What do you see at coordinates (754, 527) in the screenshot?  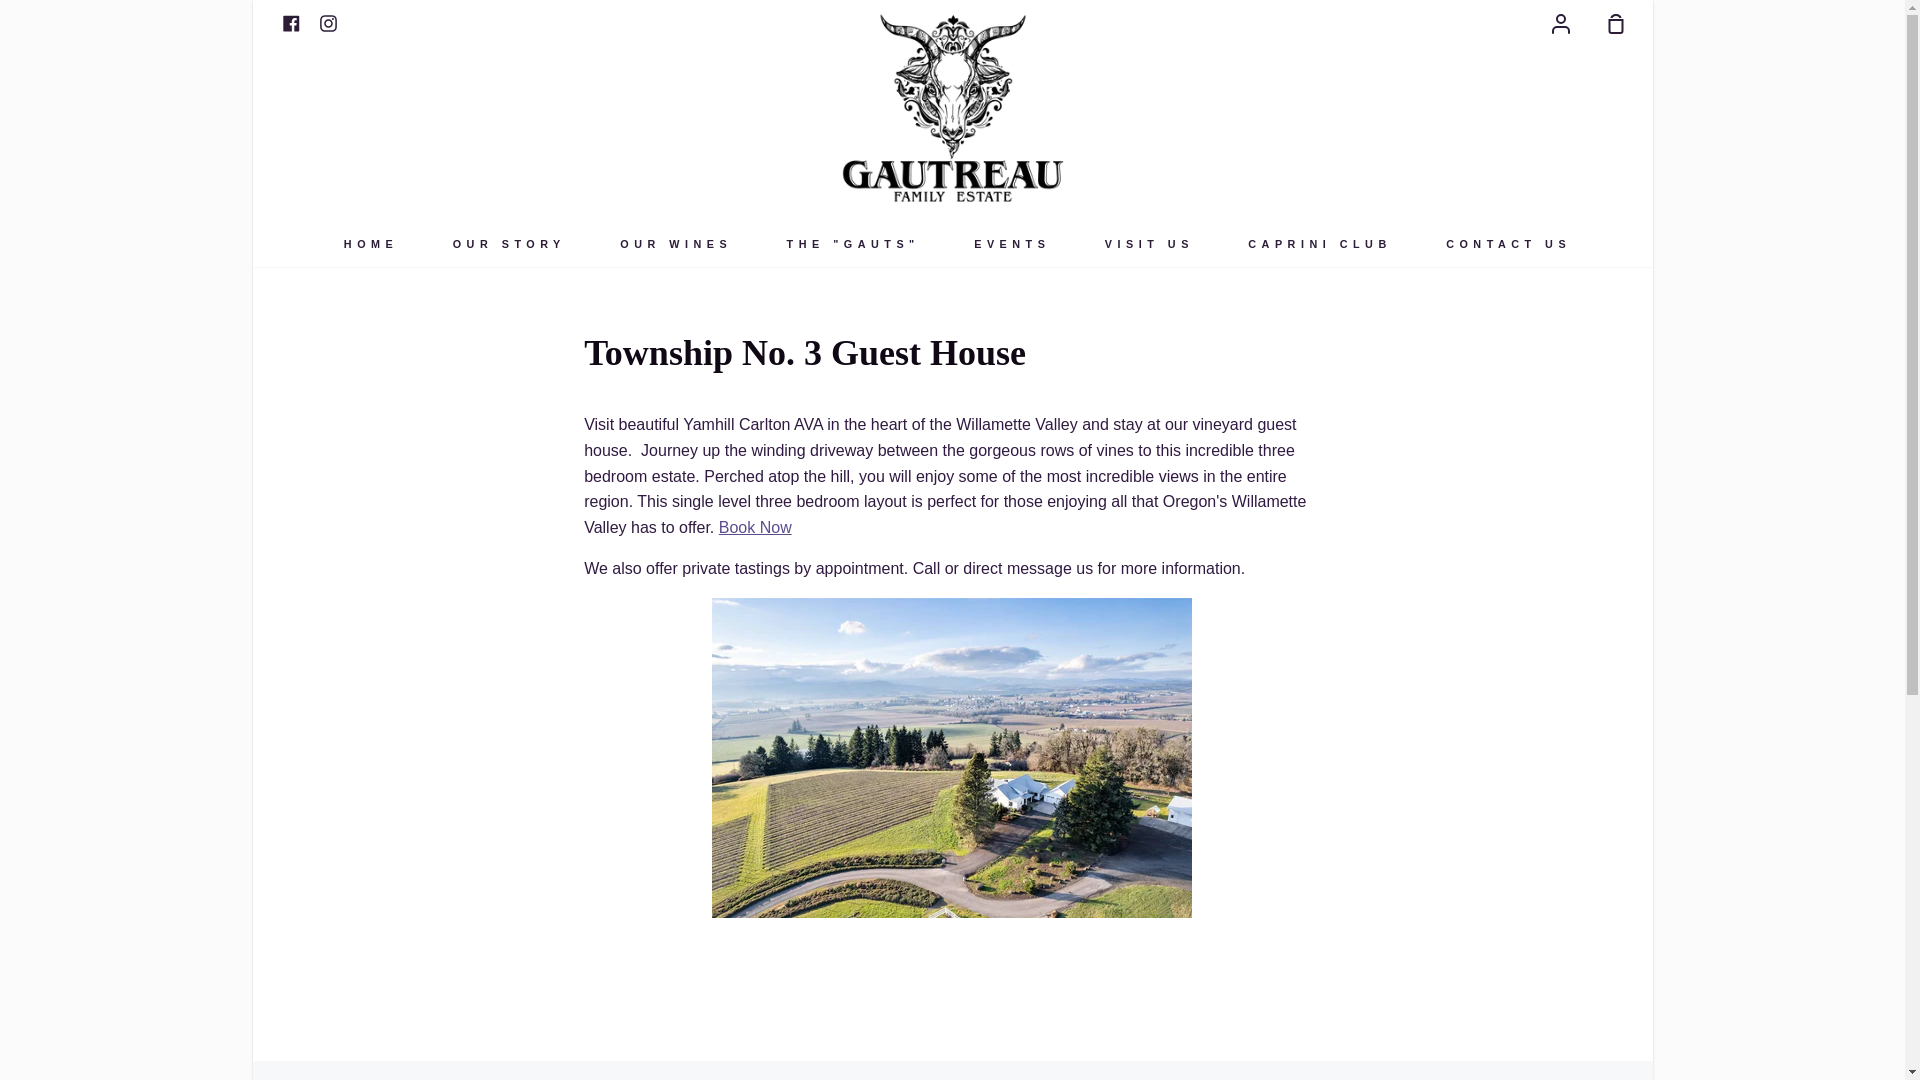 I see `Book Now` at bounding box center [754, 527].